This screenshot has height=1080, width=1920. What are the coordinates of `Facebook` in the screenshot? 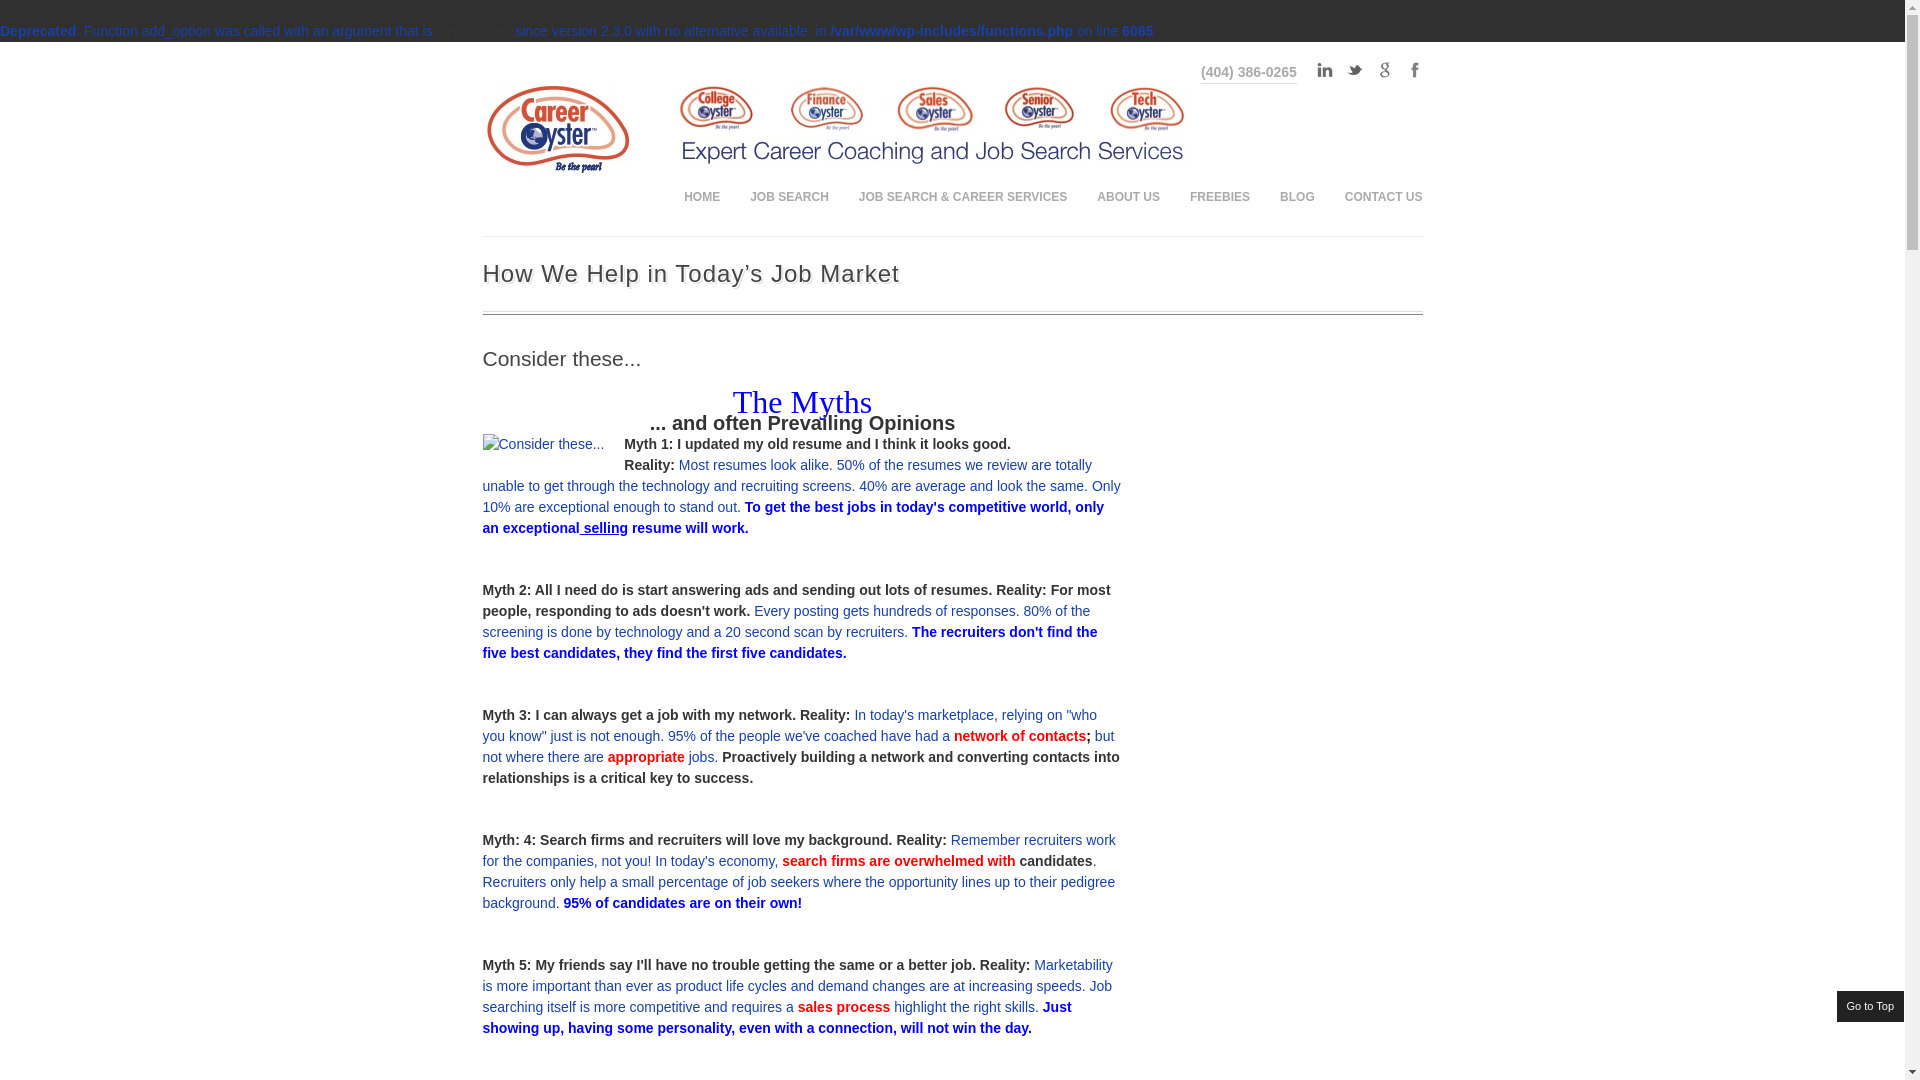 It's located at (1414, 69).